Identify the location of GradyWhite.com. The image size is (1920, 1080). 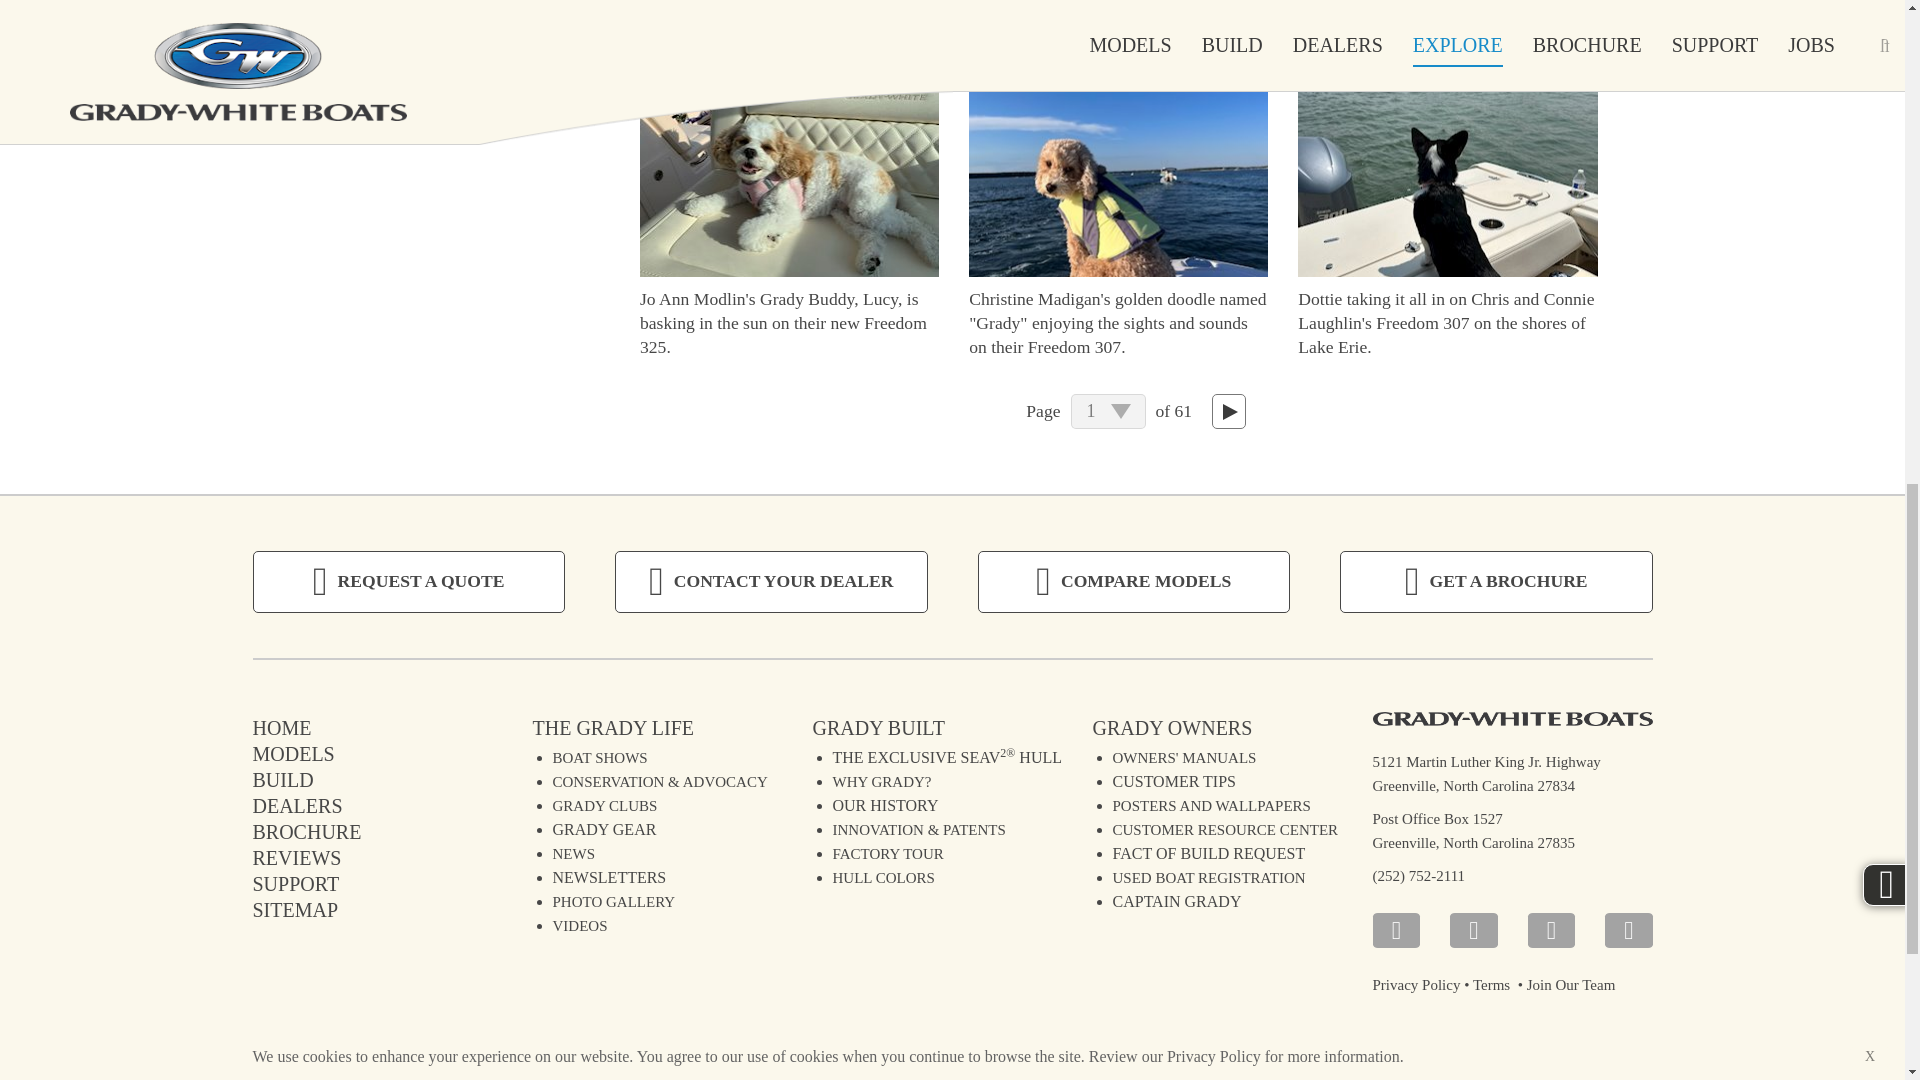
(281, 726).